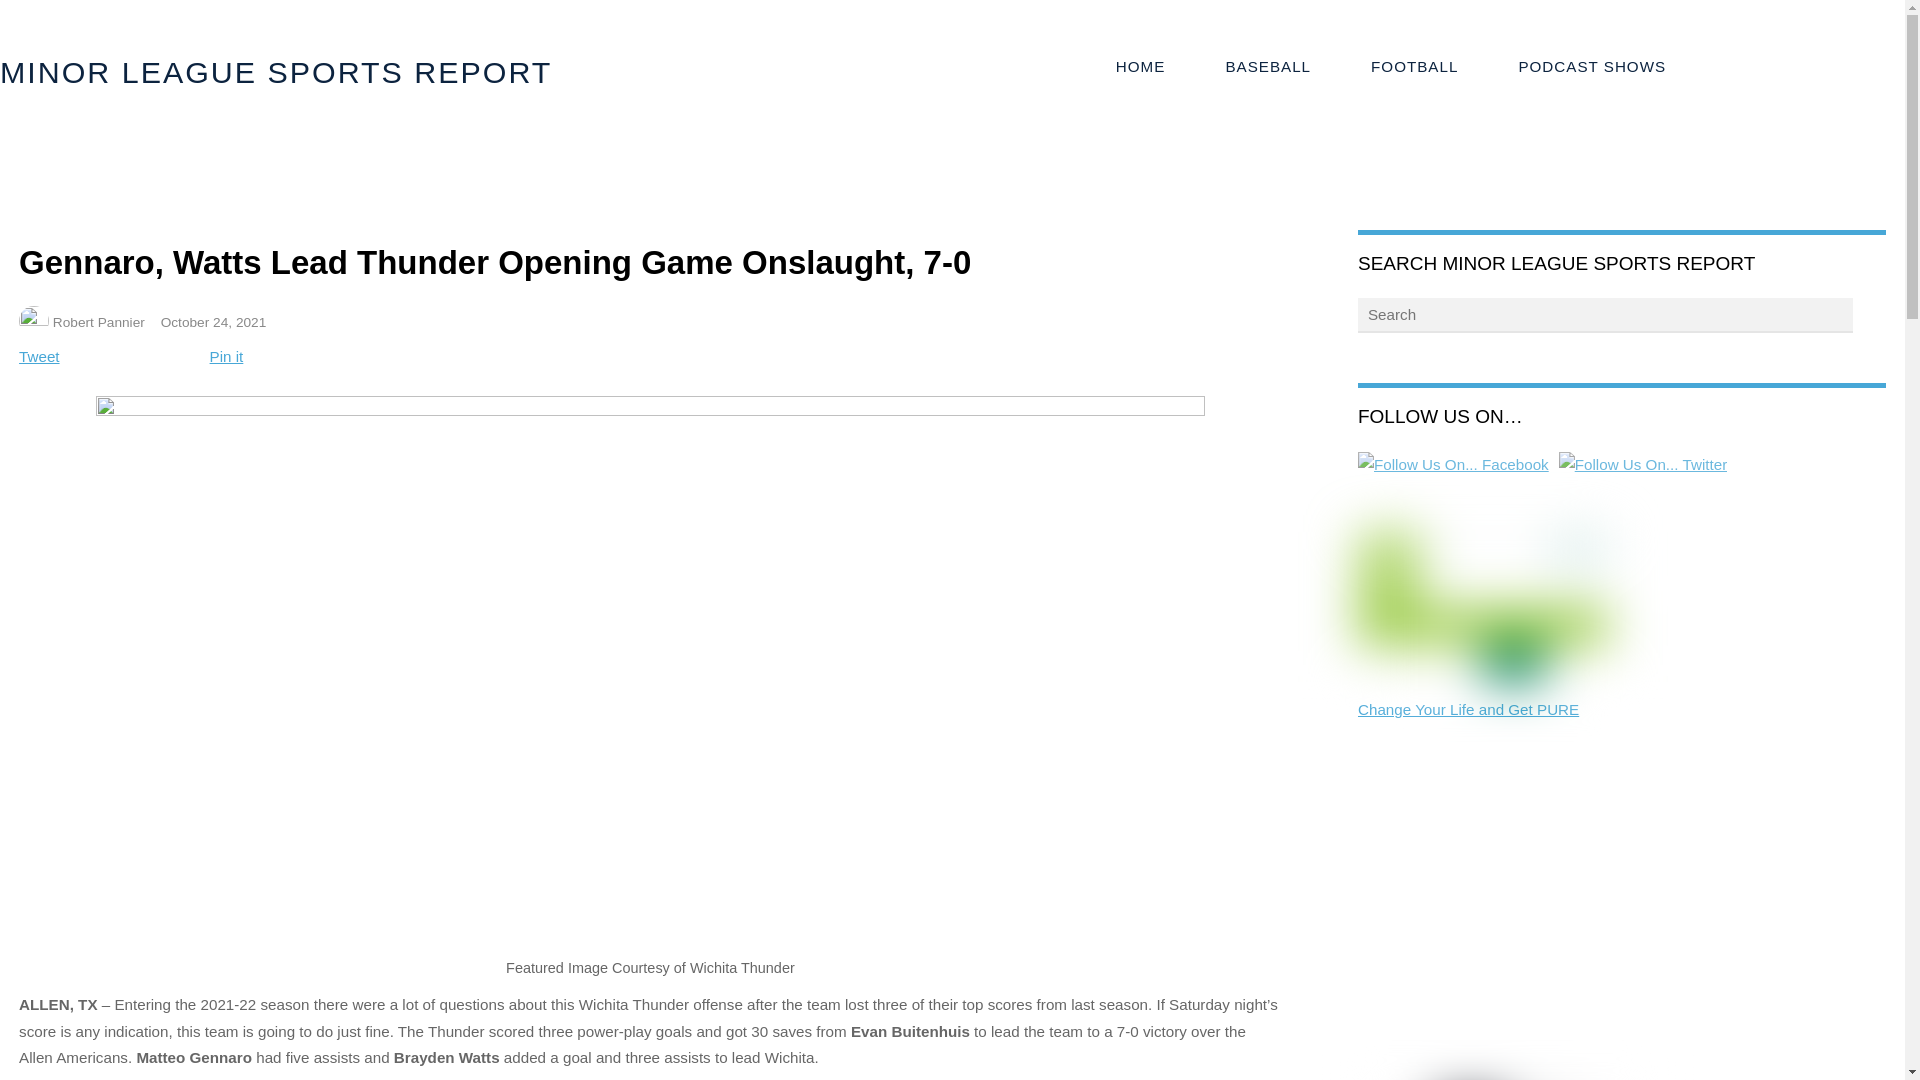 The image size is (1920, 1080). What do you see at coordinates (1267, 67) in the screenshot?
I see `BASEBALL` at bounding box center [1267, 67].